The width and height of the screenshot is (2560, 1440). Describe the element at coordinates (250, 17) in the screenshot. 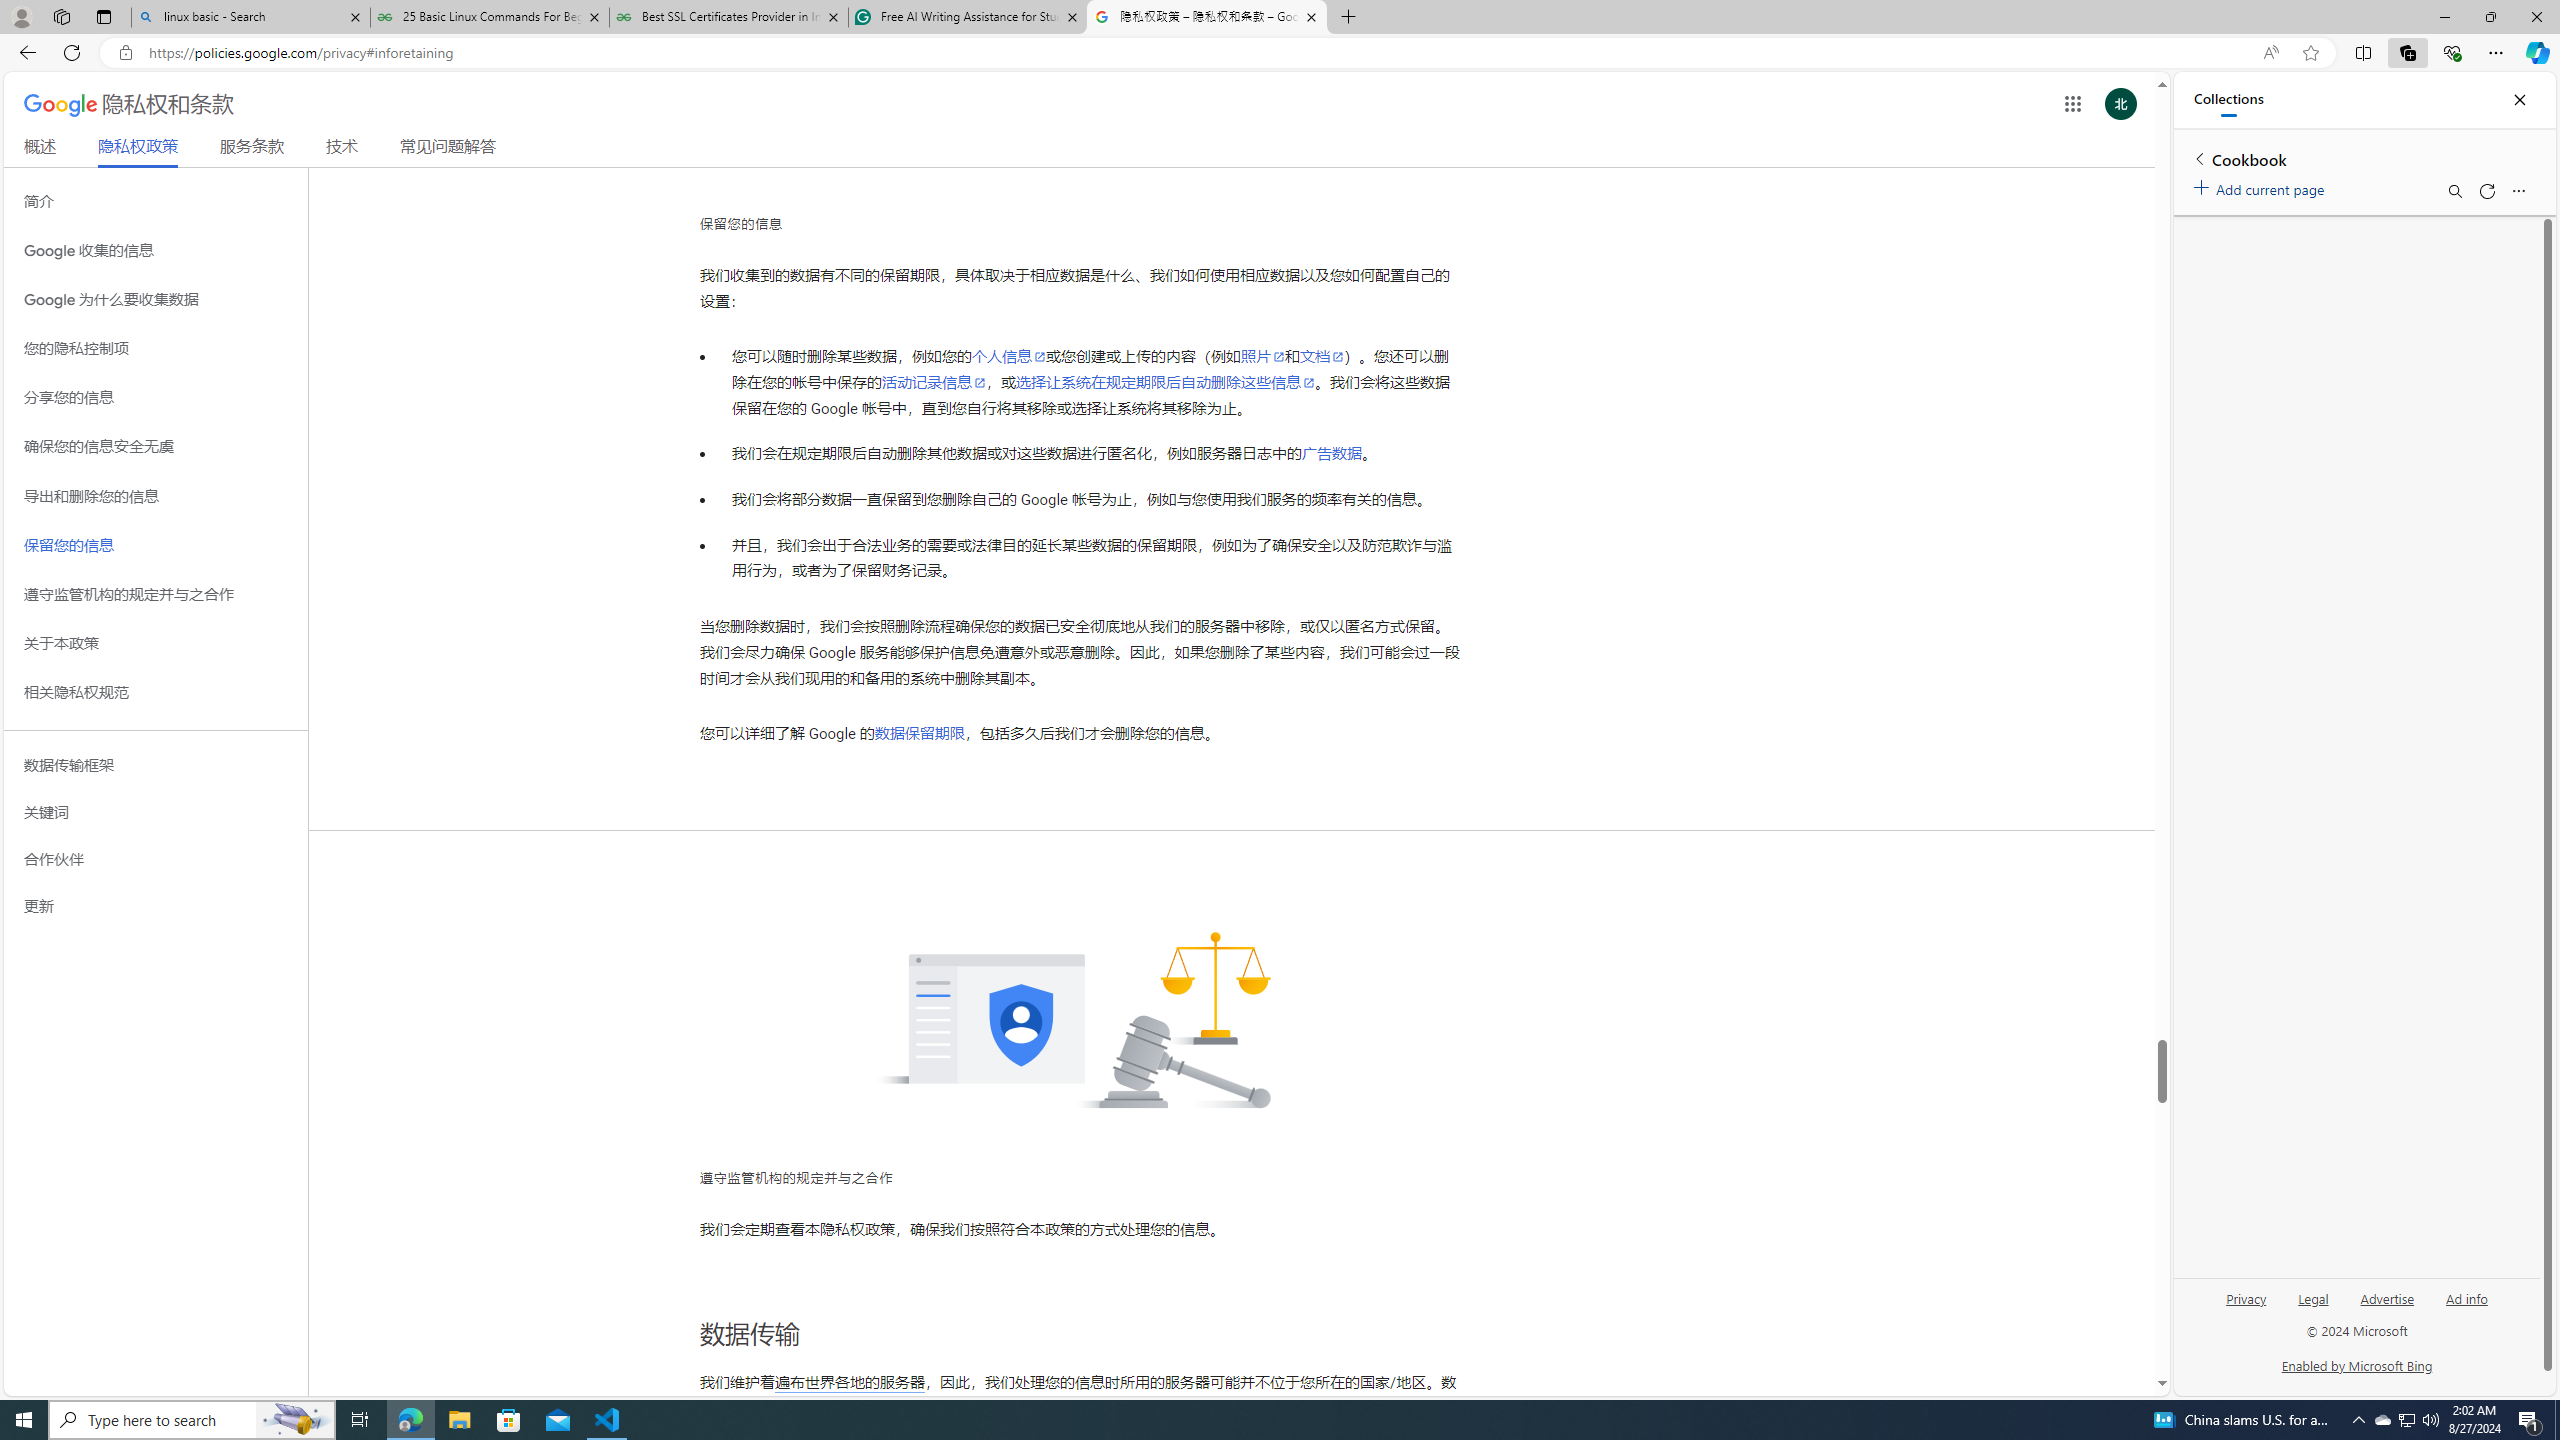

I see `linux basic - Search` at that location.